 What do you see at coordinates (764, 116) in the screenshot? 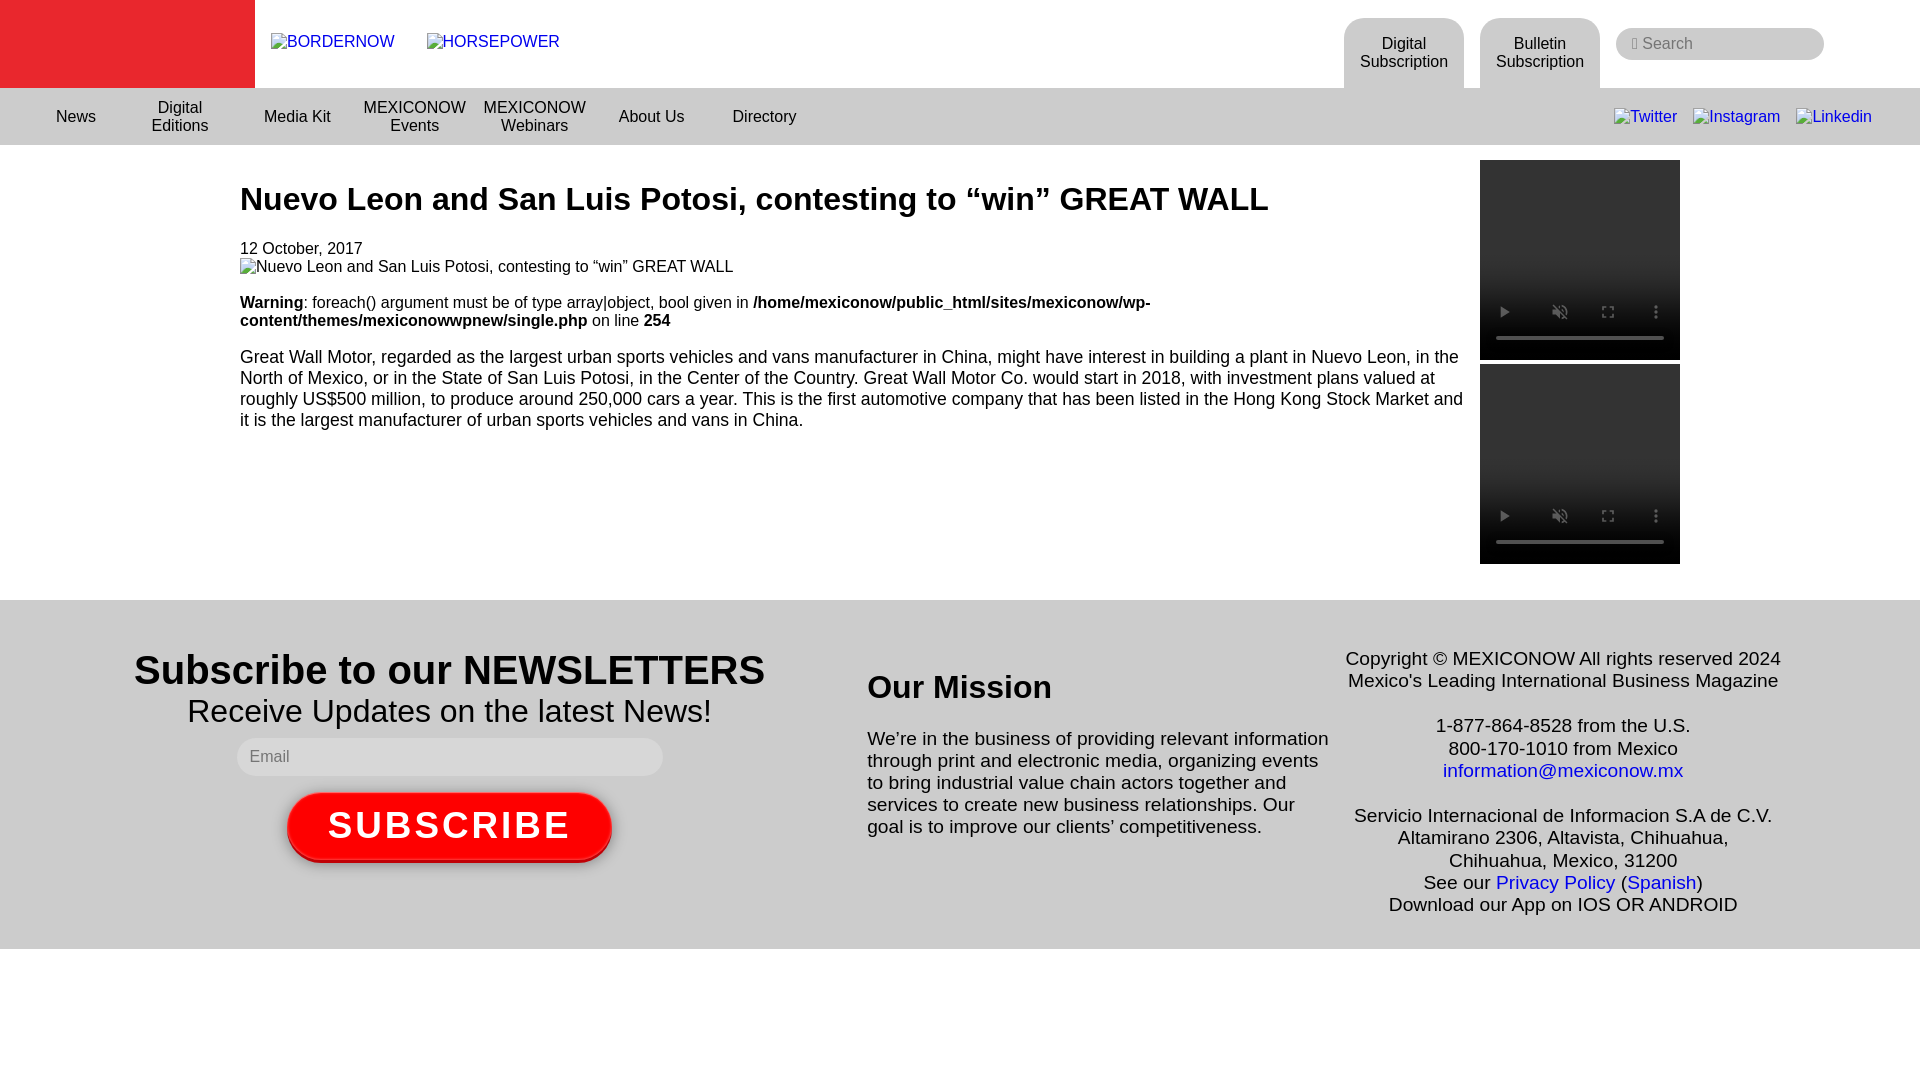
I see `Directory` at bounding box center [764, 116].